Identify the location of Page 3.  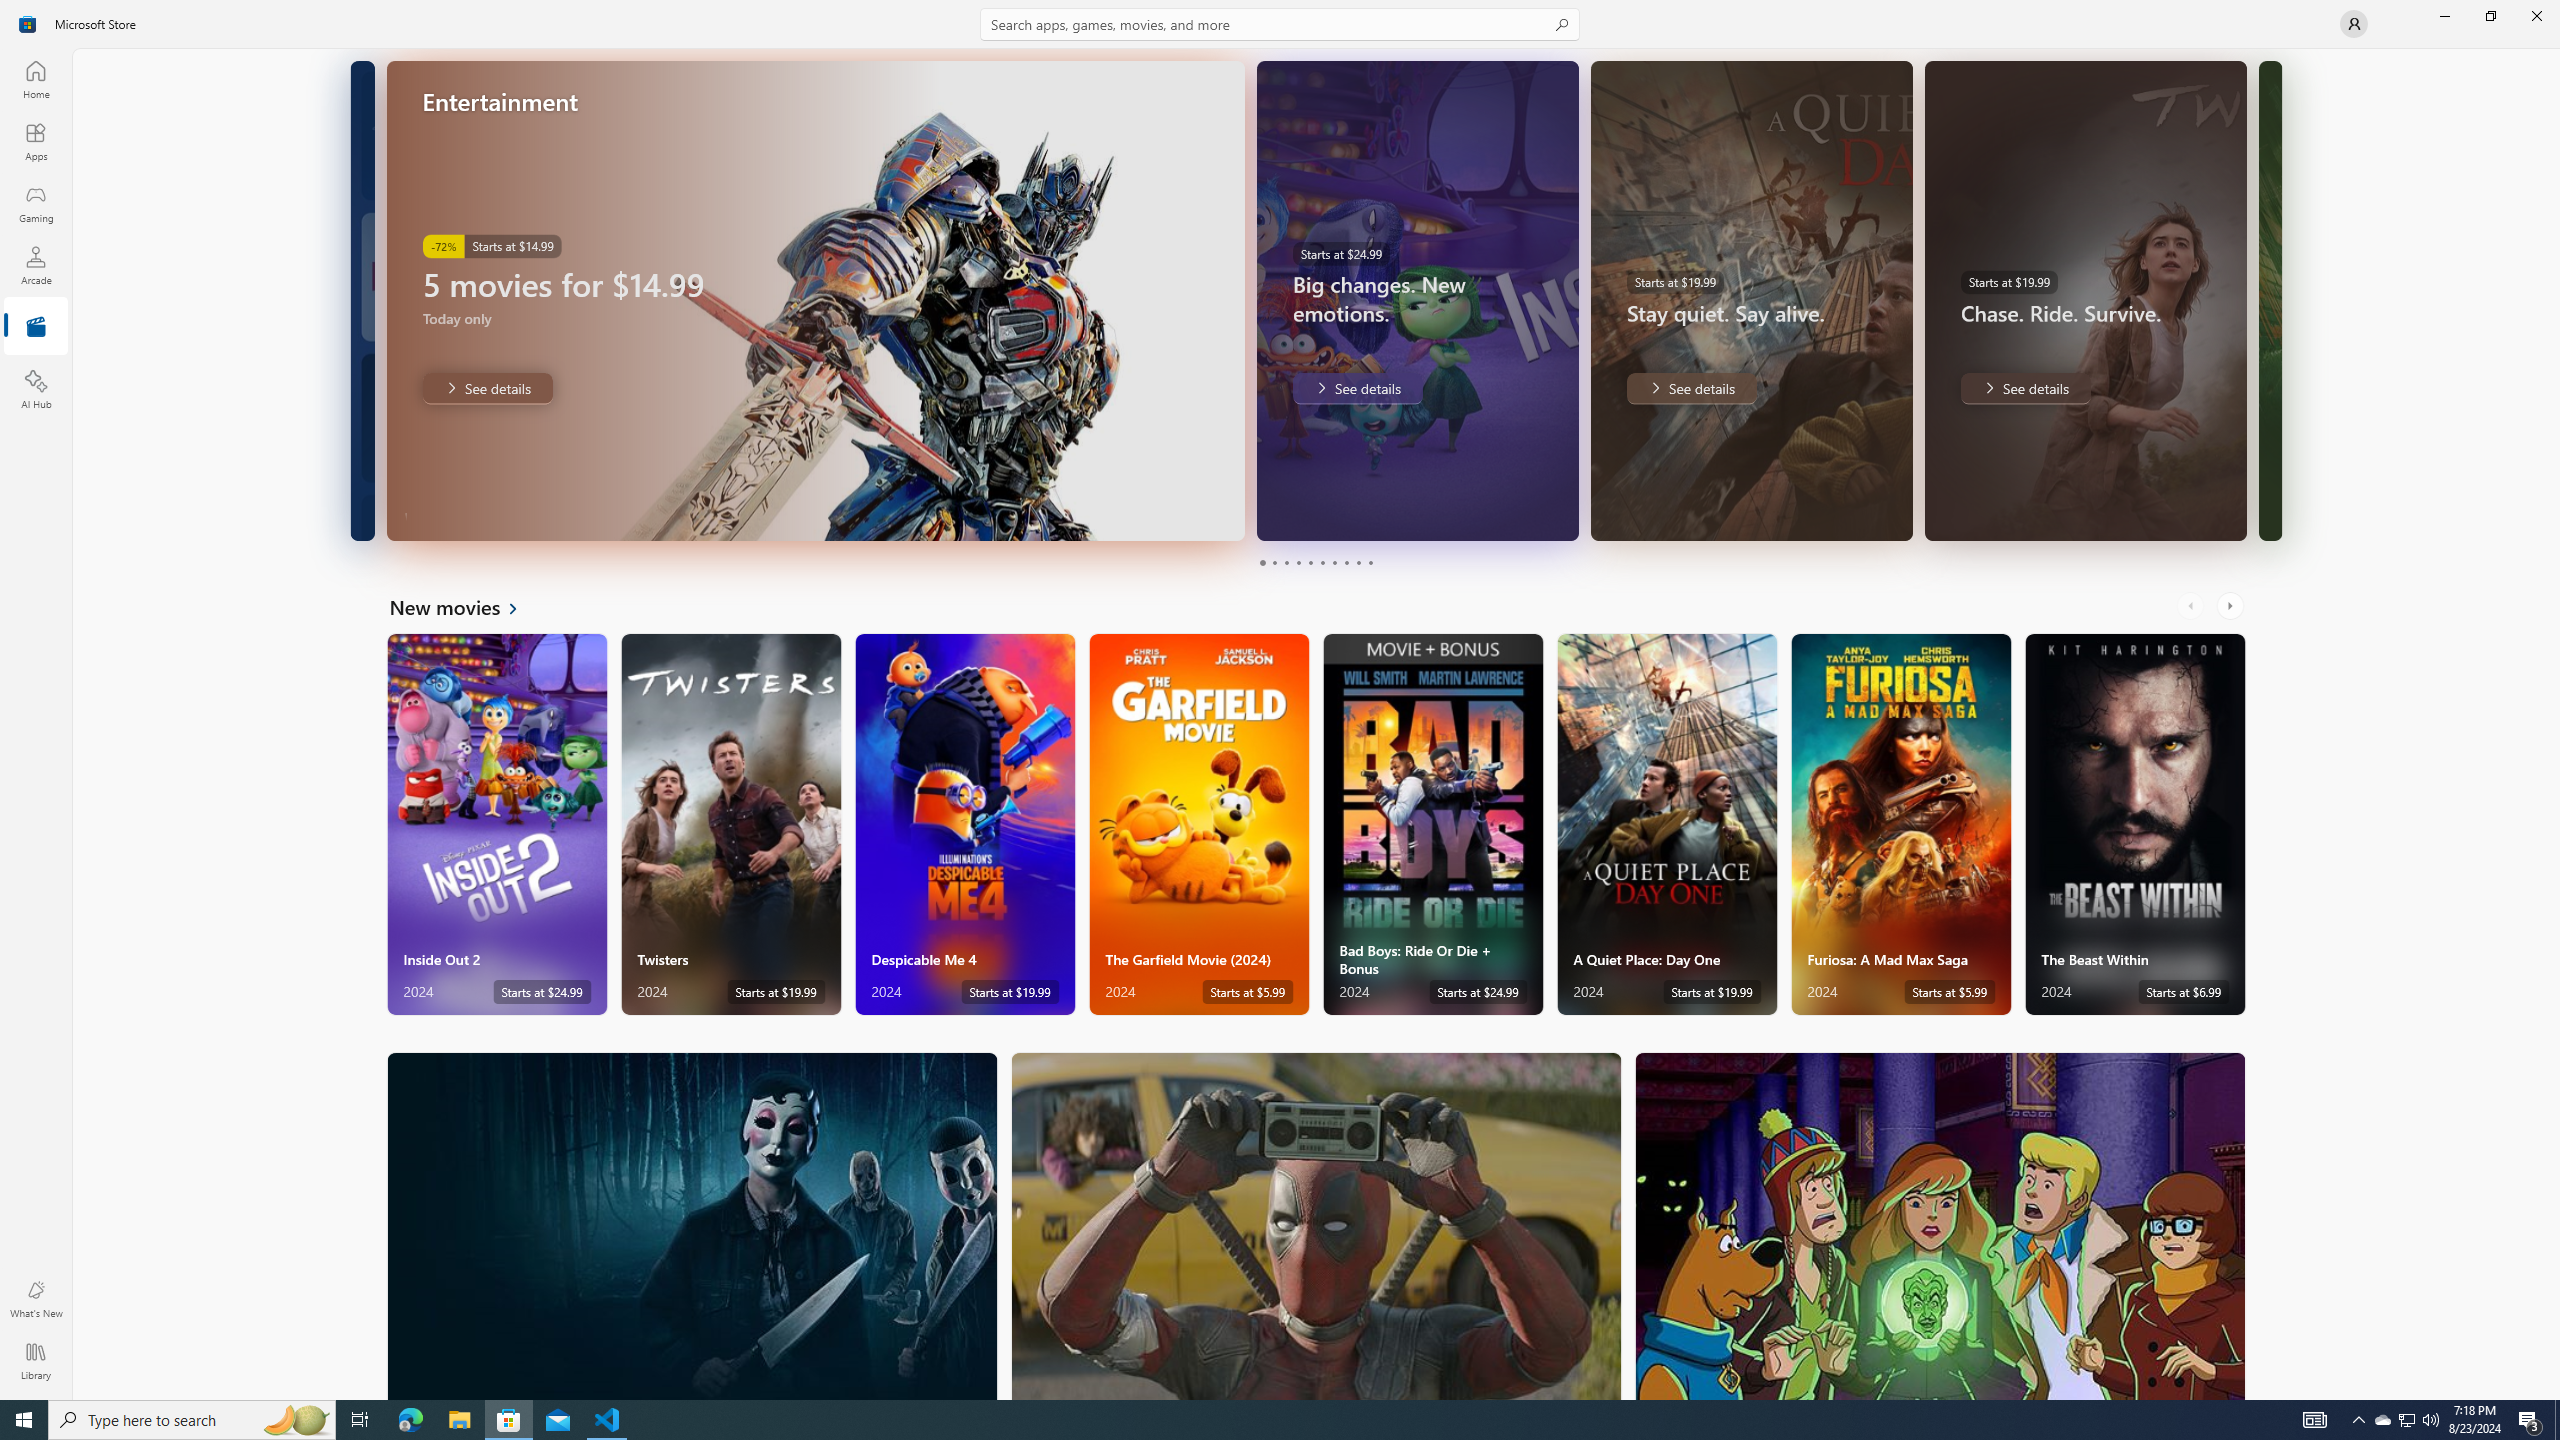
(1286, 562).